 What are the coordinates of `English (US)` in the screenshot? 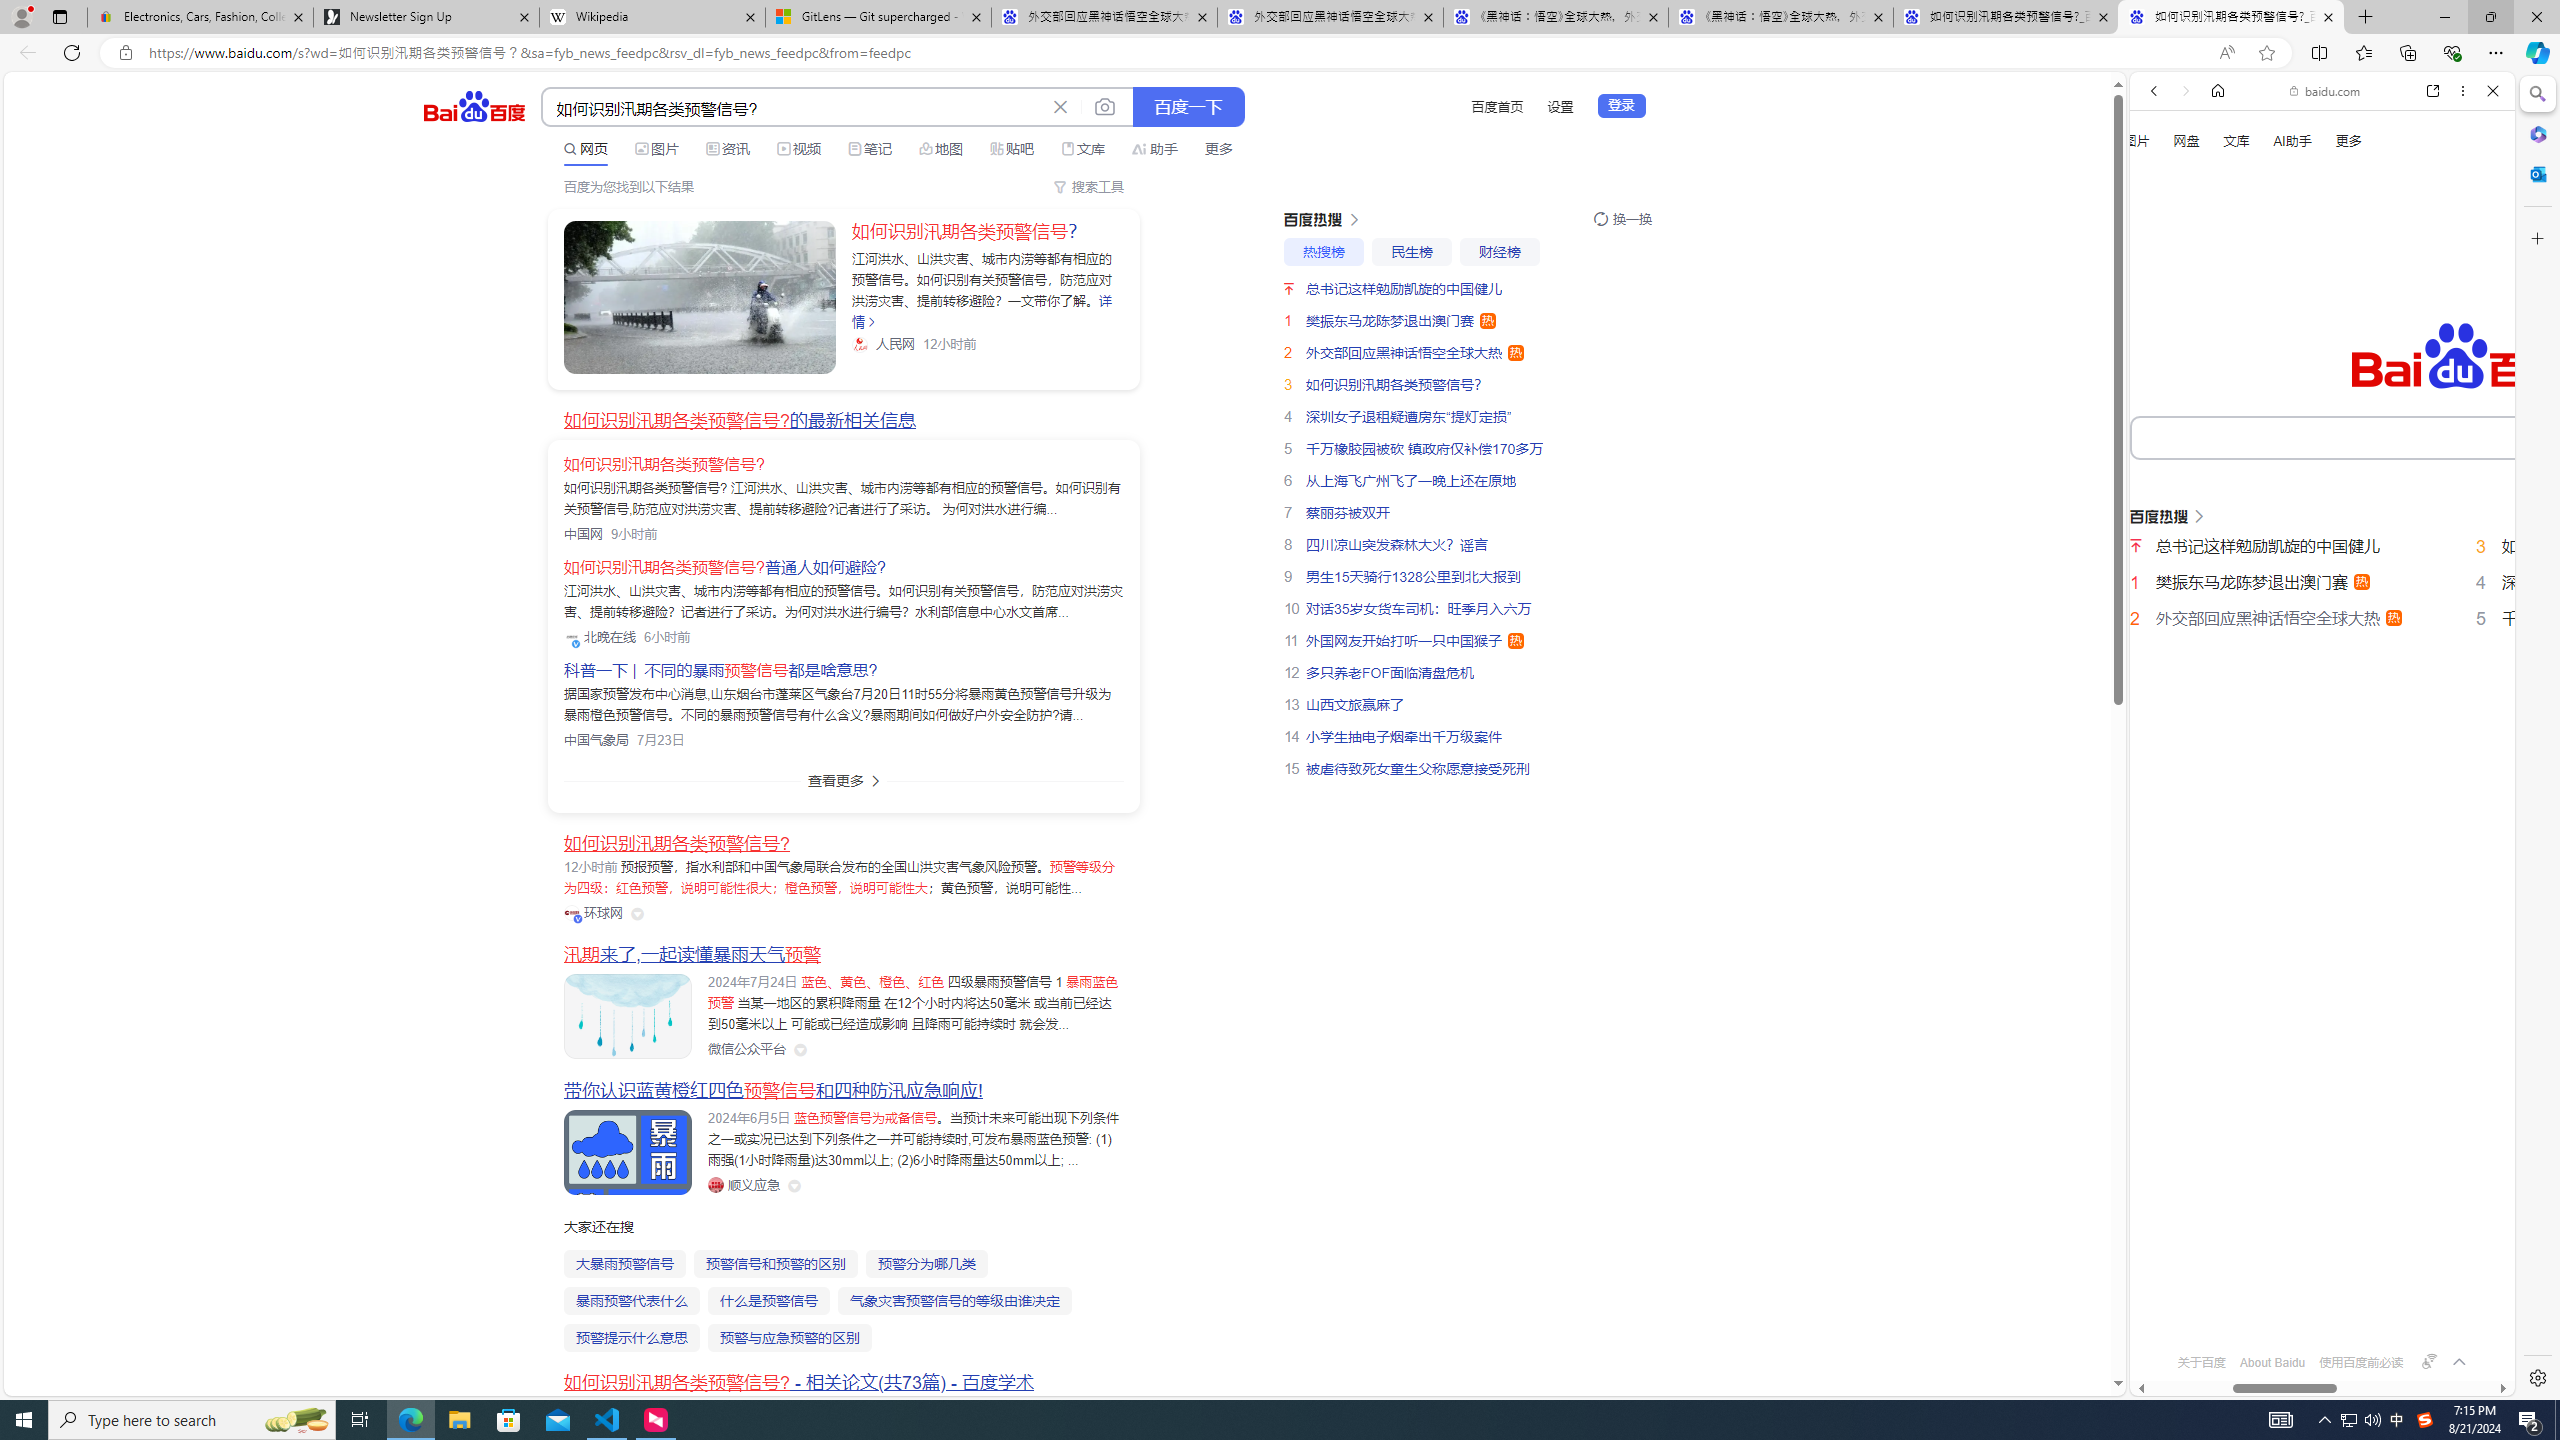 It's located at (2322, 580).